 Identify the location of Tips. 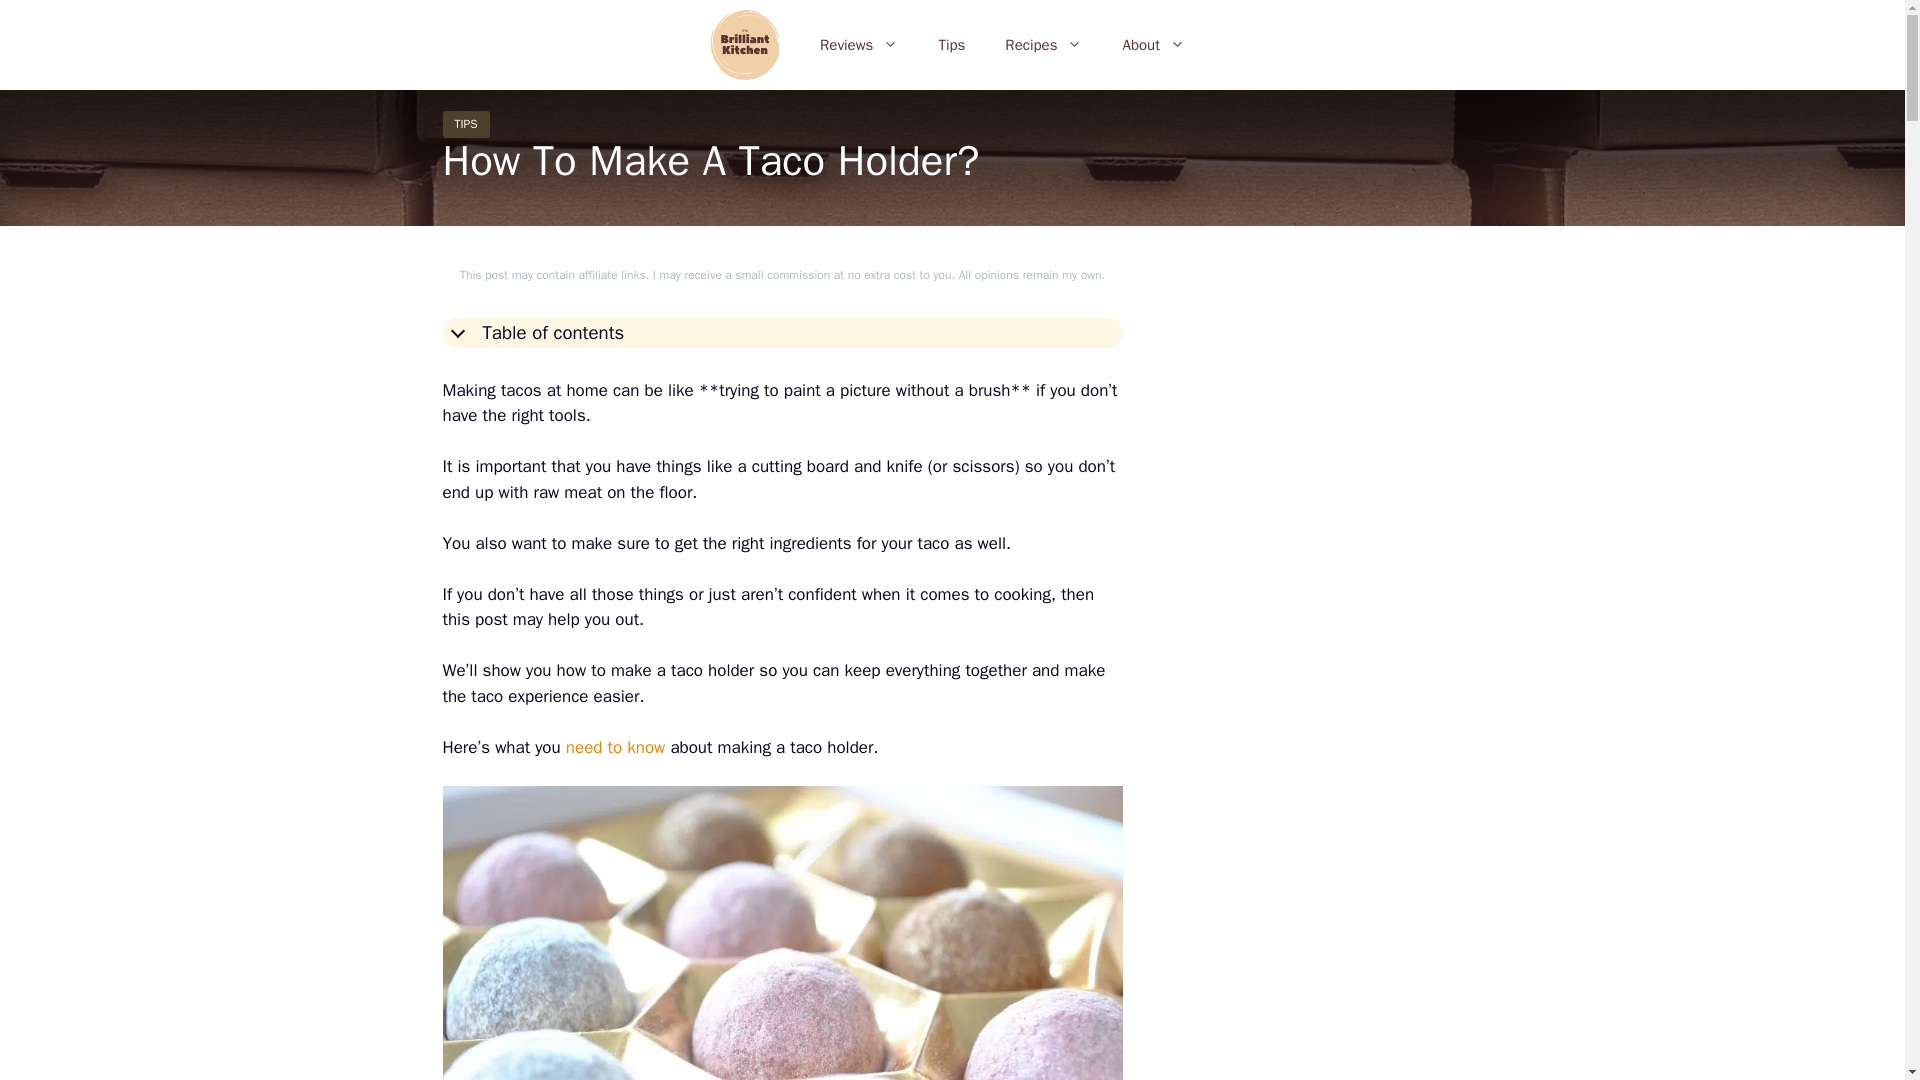
(950, 44).